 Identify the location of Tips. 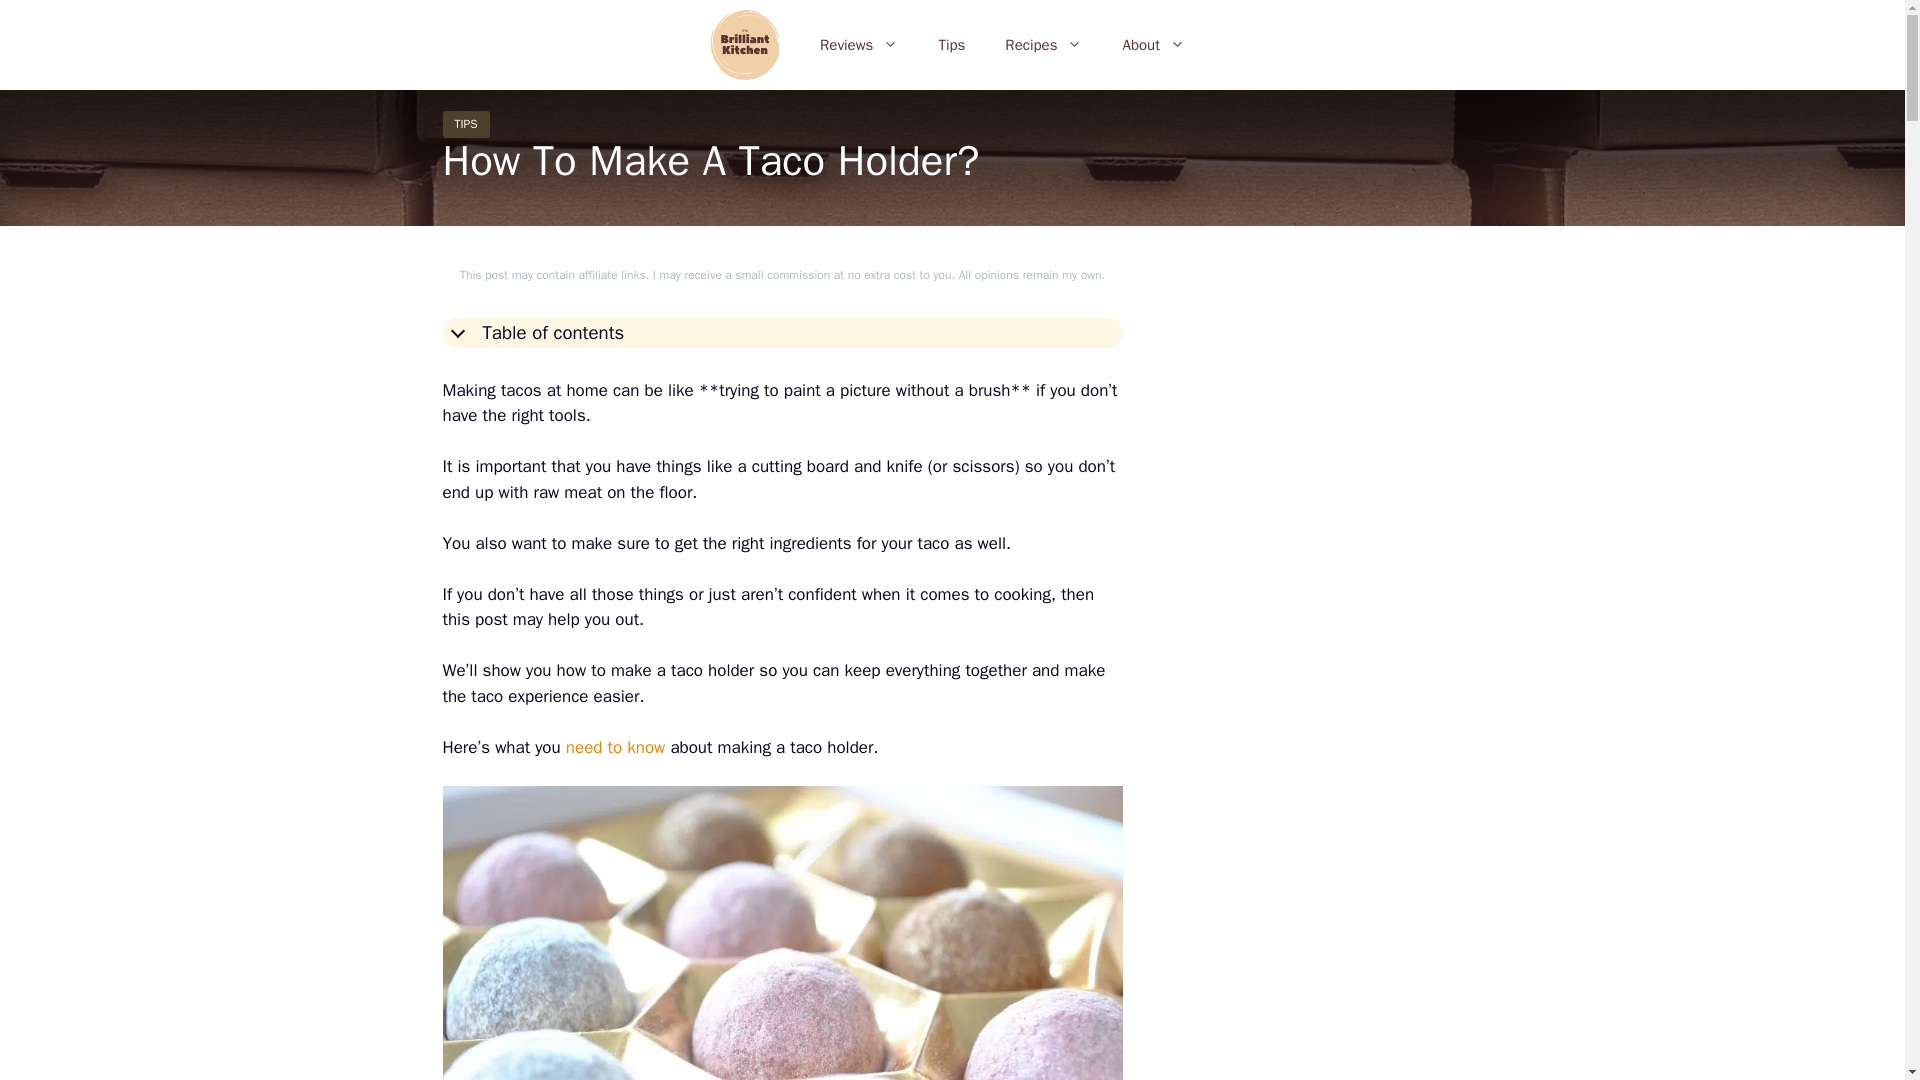
(950, 44).